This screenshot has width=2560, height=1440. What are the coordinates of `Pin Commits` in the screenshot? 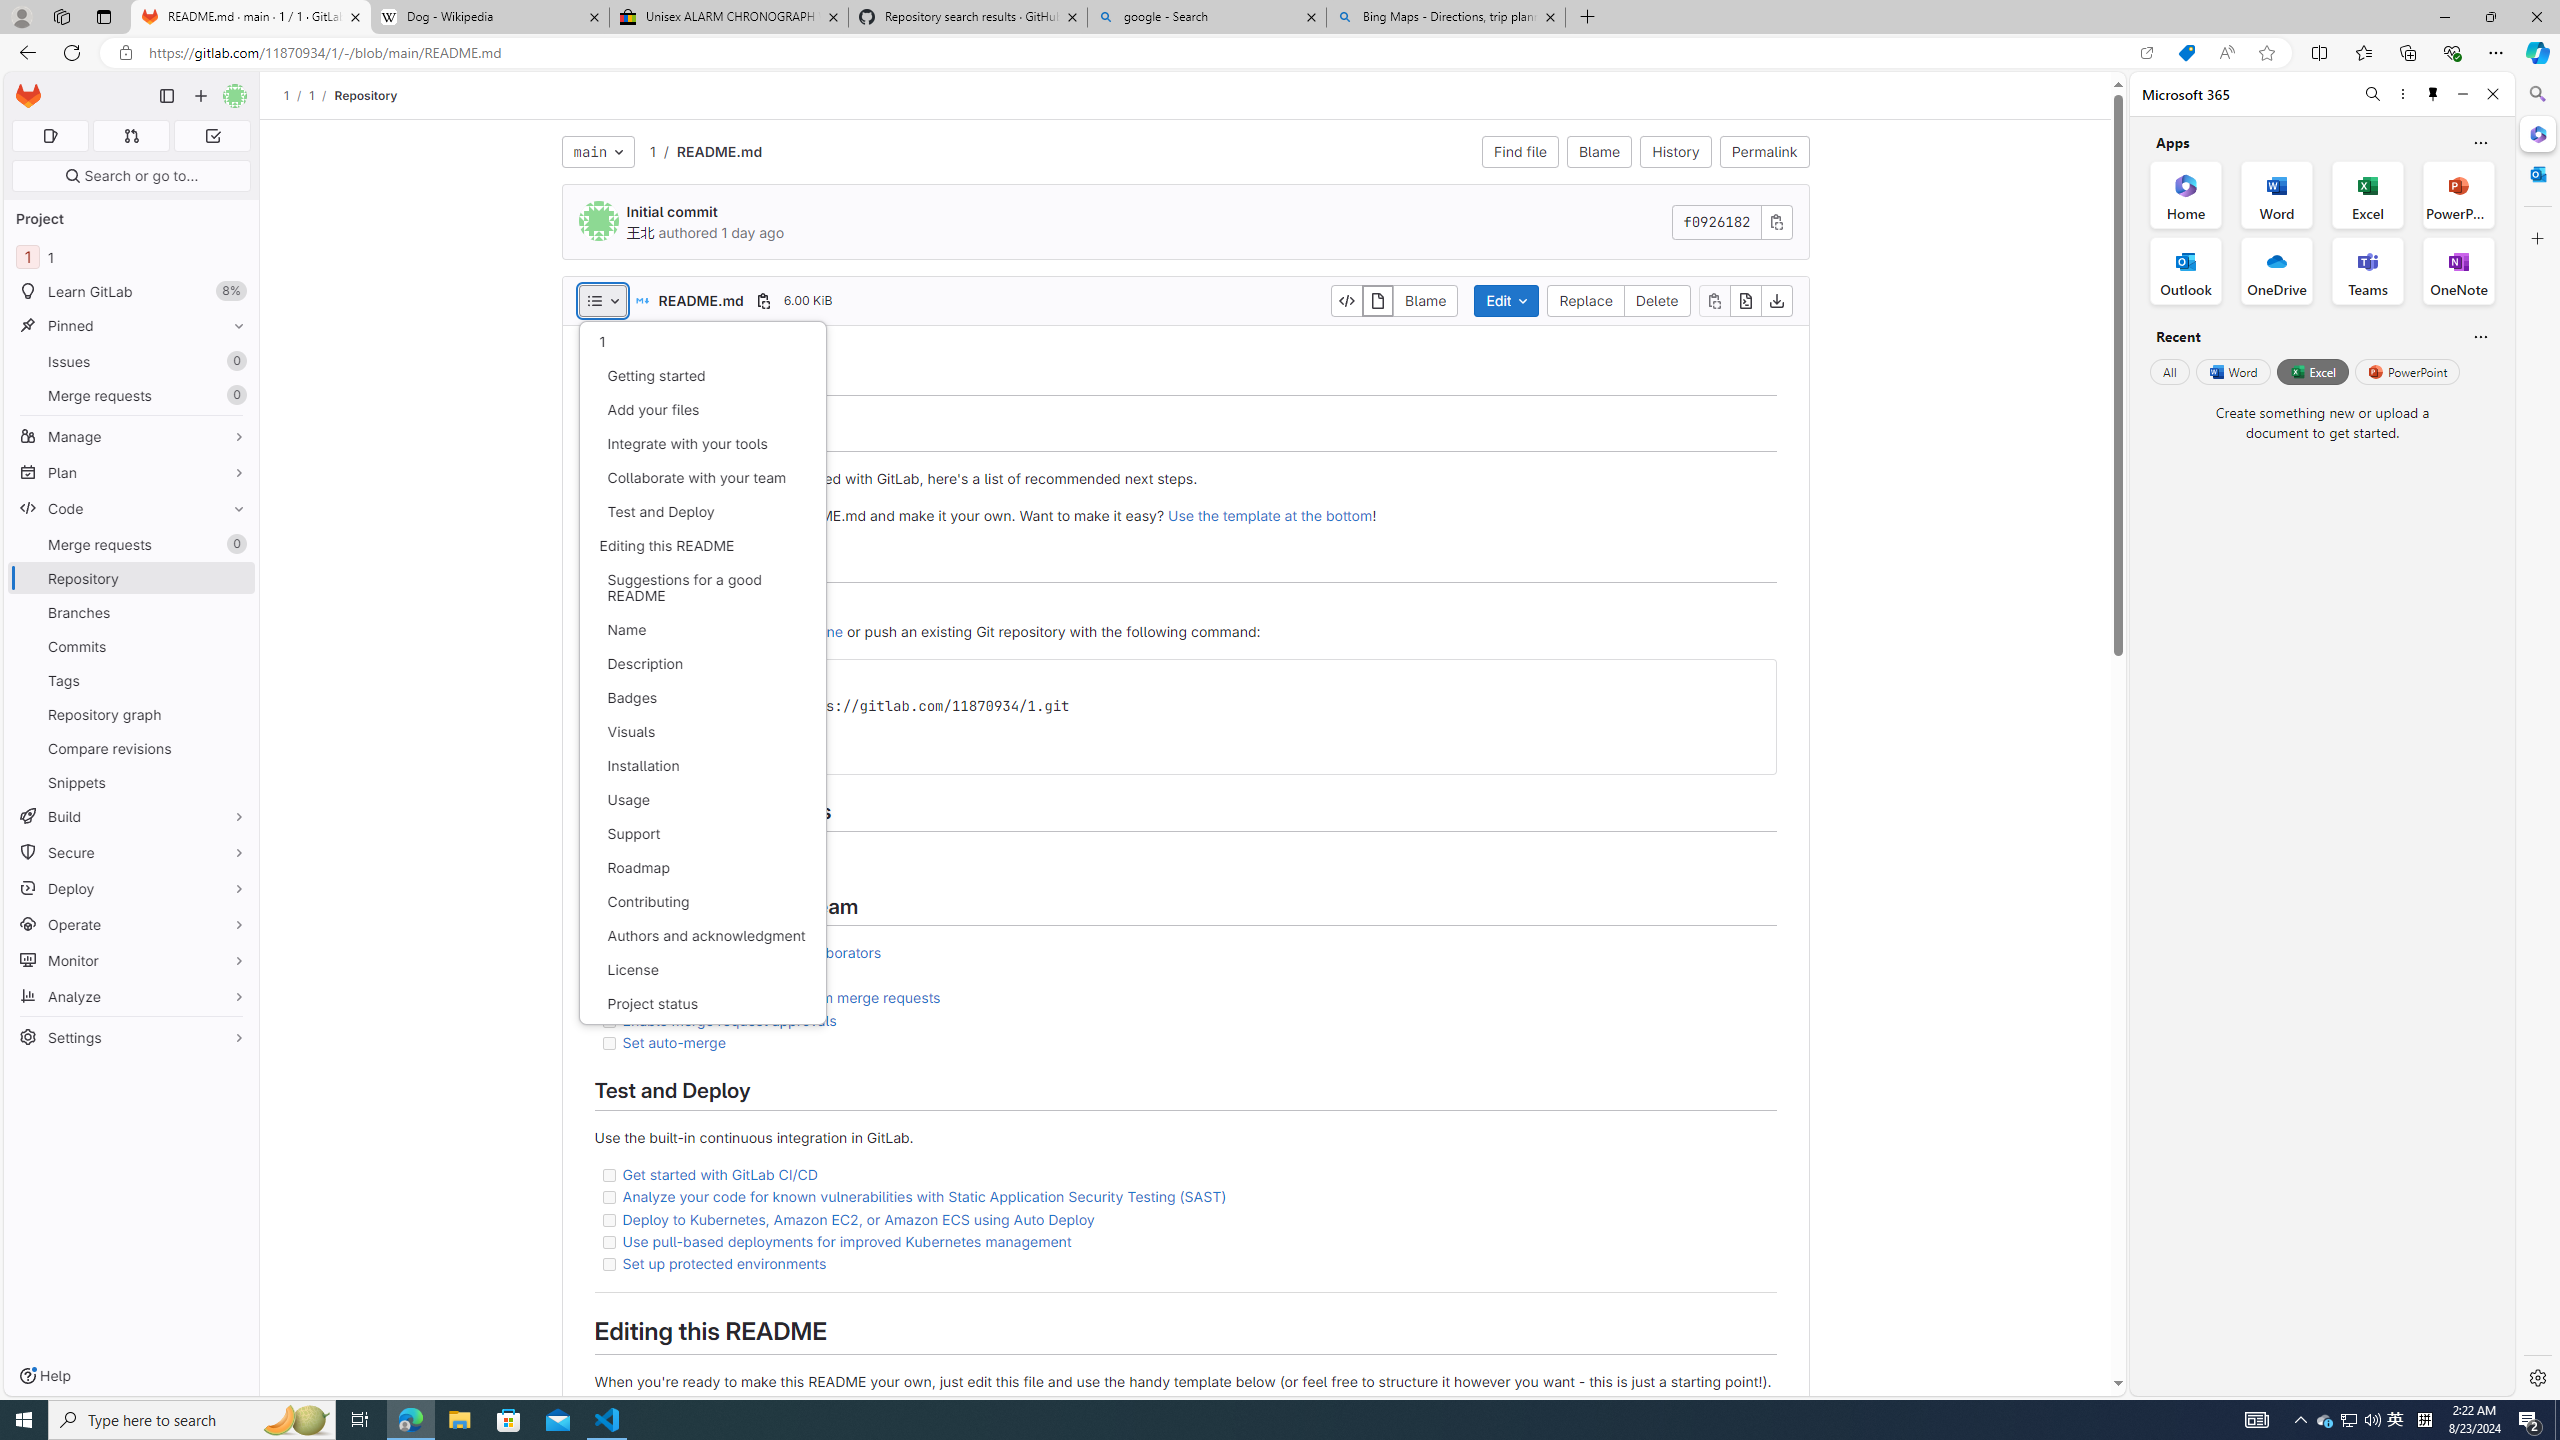 It's located at (234, 646).